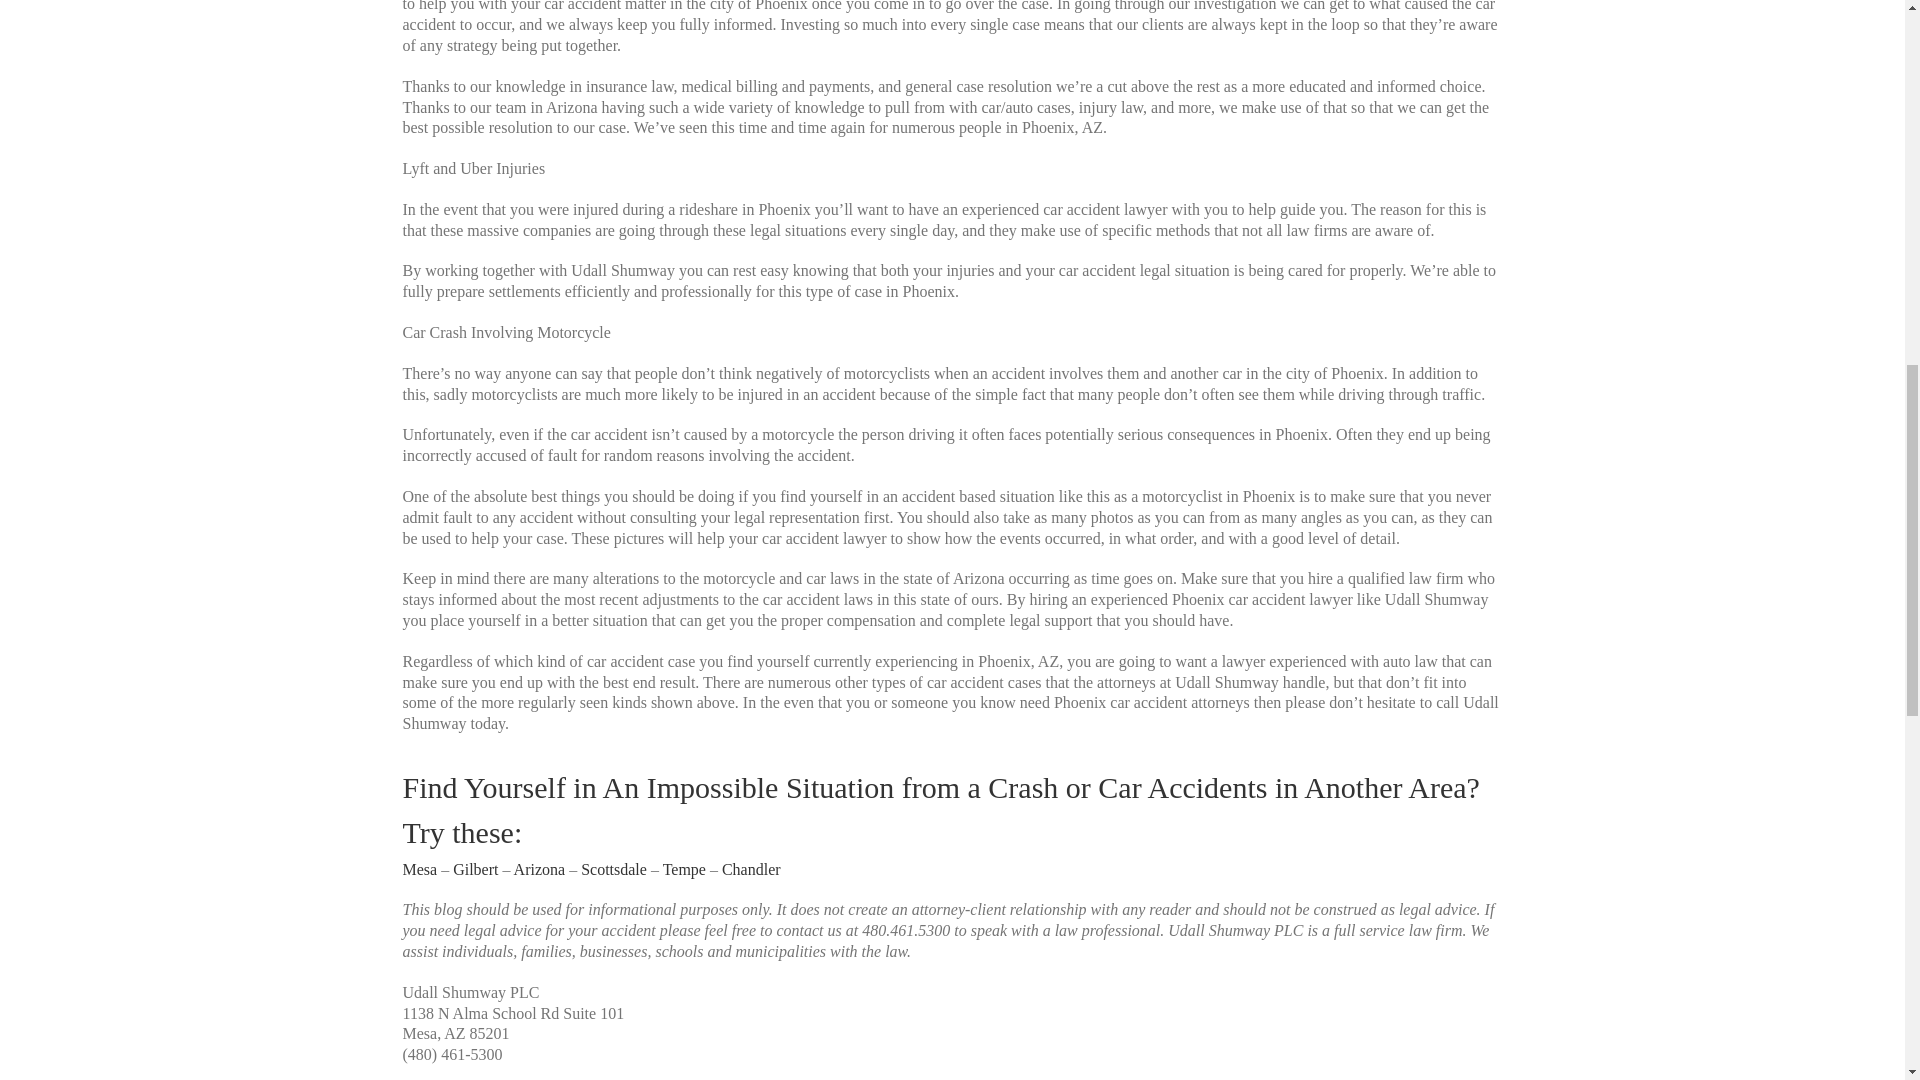 This screenshot has width=1920, height=1080. I want to click on Tempe, so click(684, 869).